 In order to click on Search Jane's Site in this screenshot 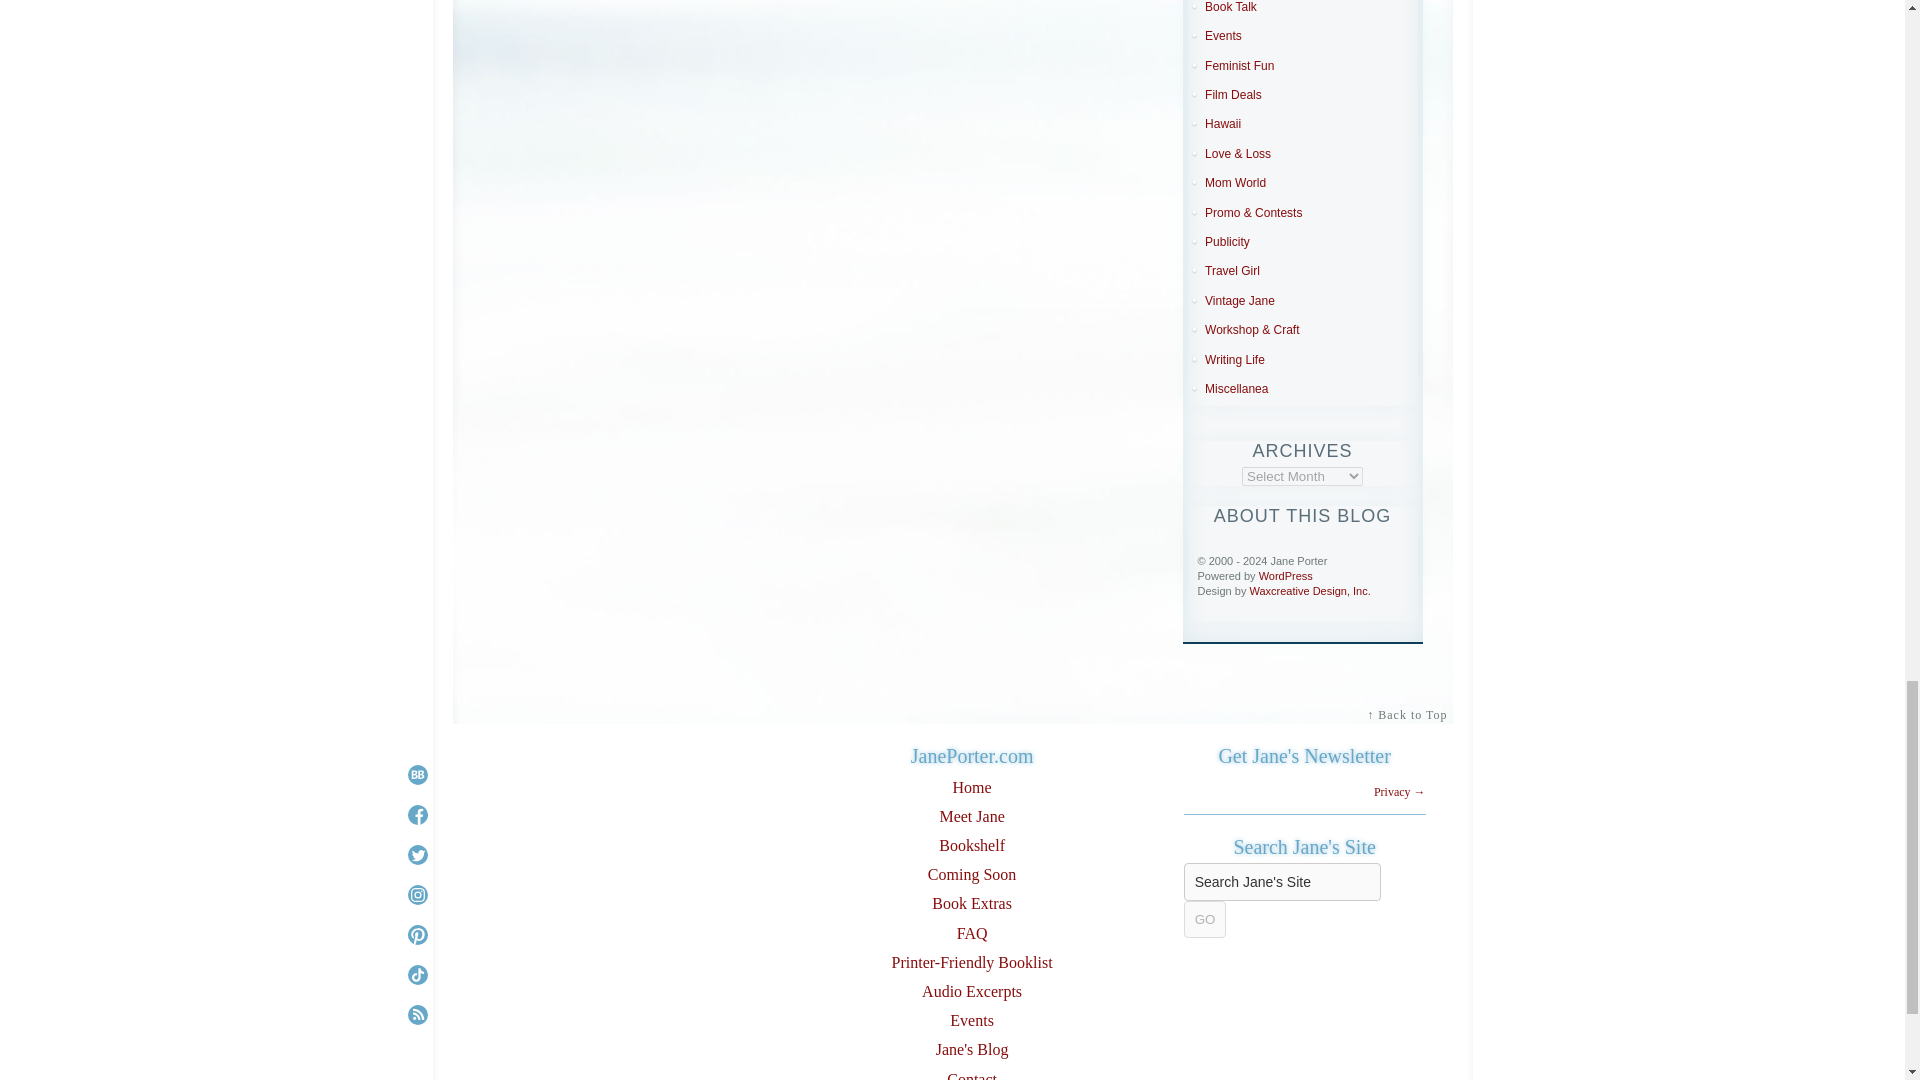, I will do `click(1282, 881)`.